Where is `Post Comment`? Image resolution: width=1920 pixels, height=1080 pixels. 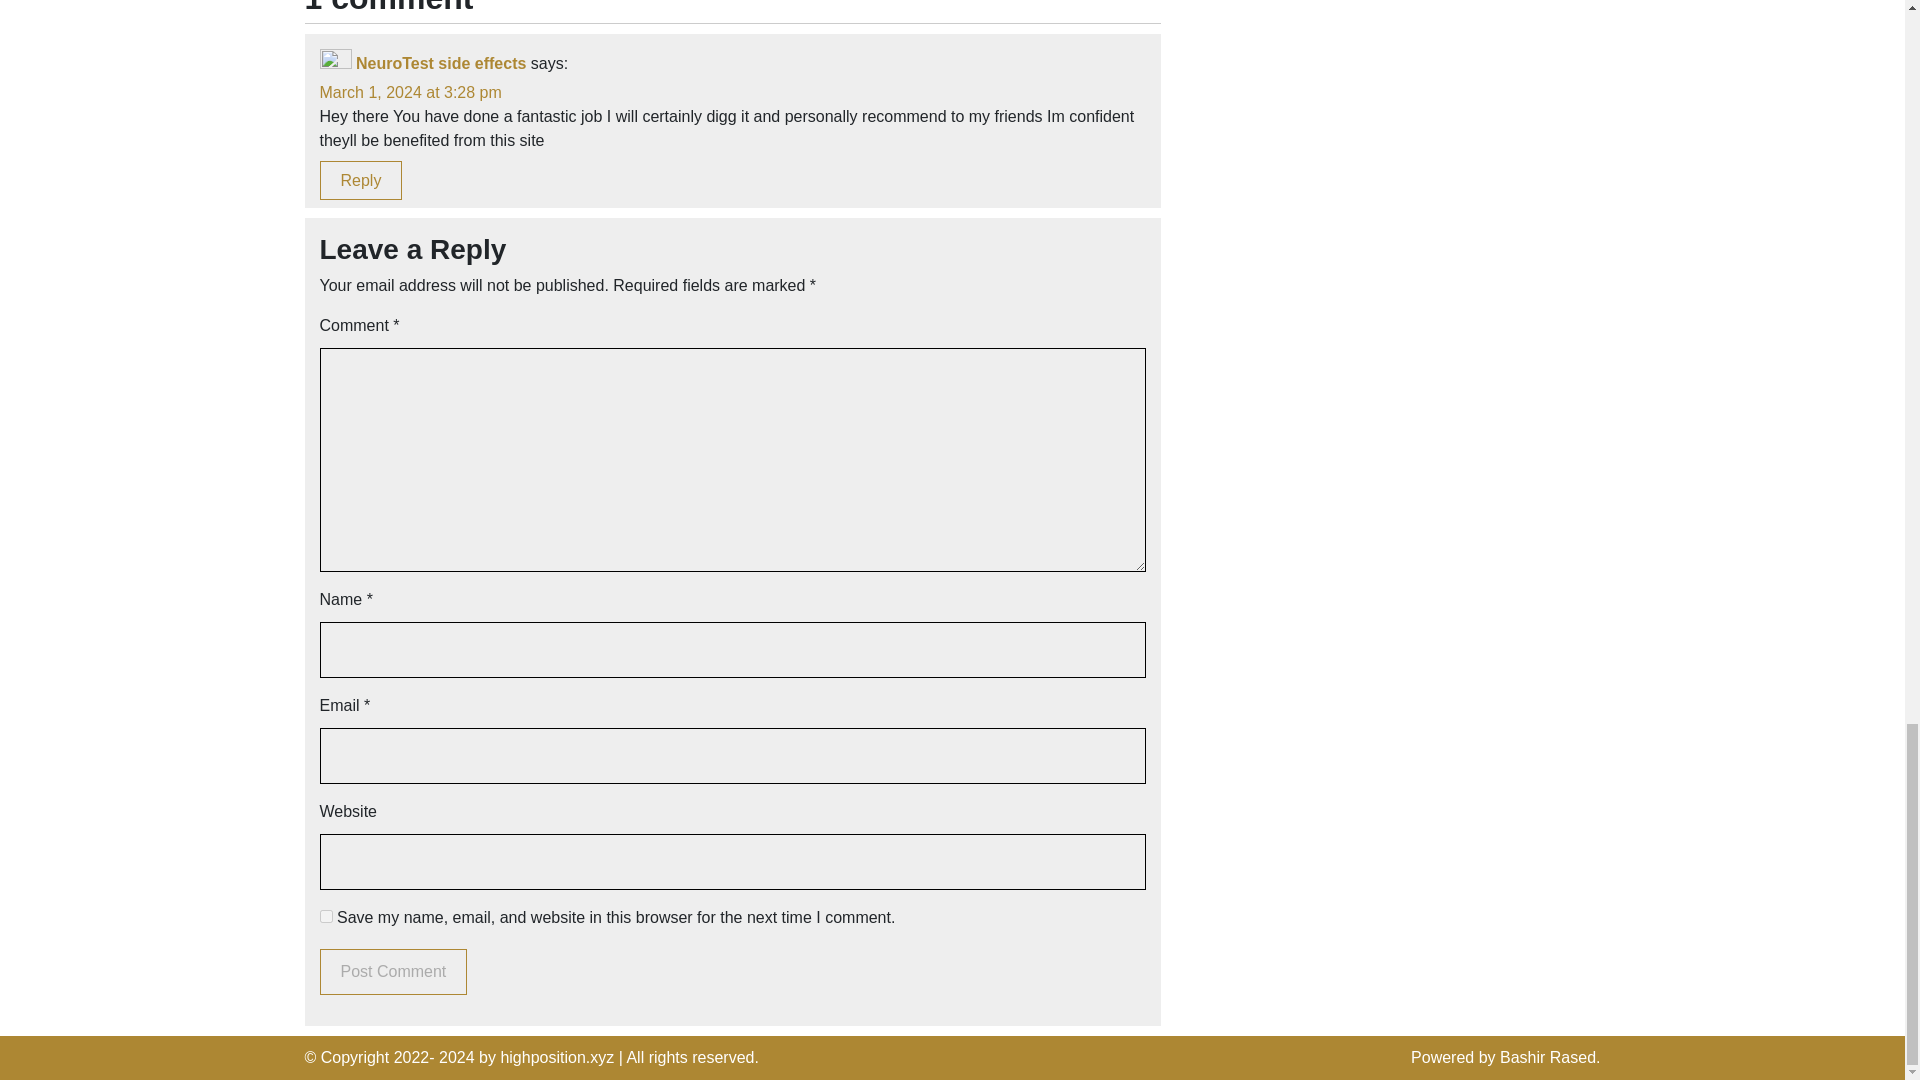 Post Comment is located at coordinates (394, 972).